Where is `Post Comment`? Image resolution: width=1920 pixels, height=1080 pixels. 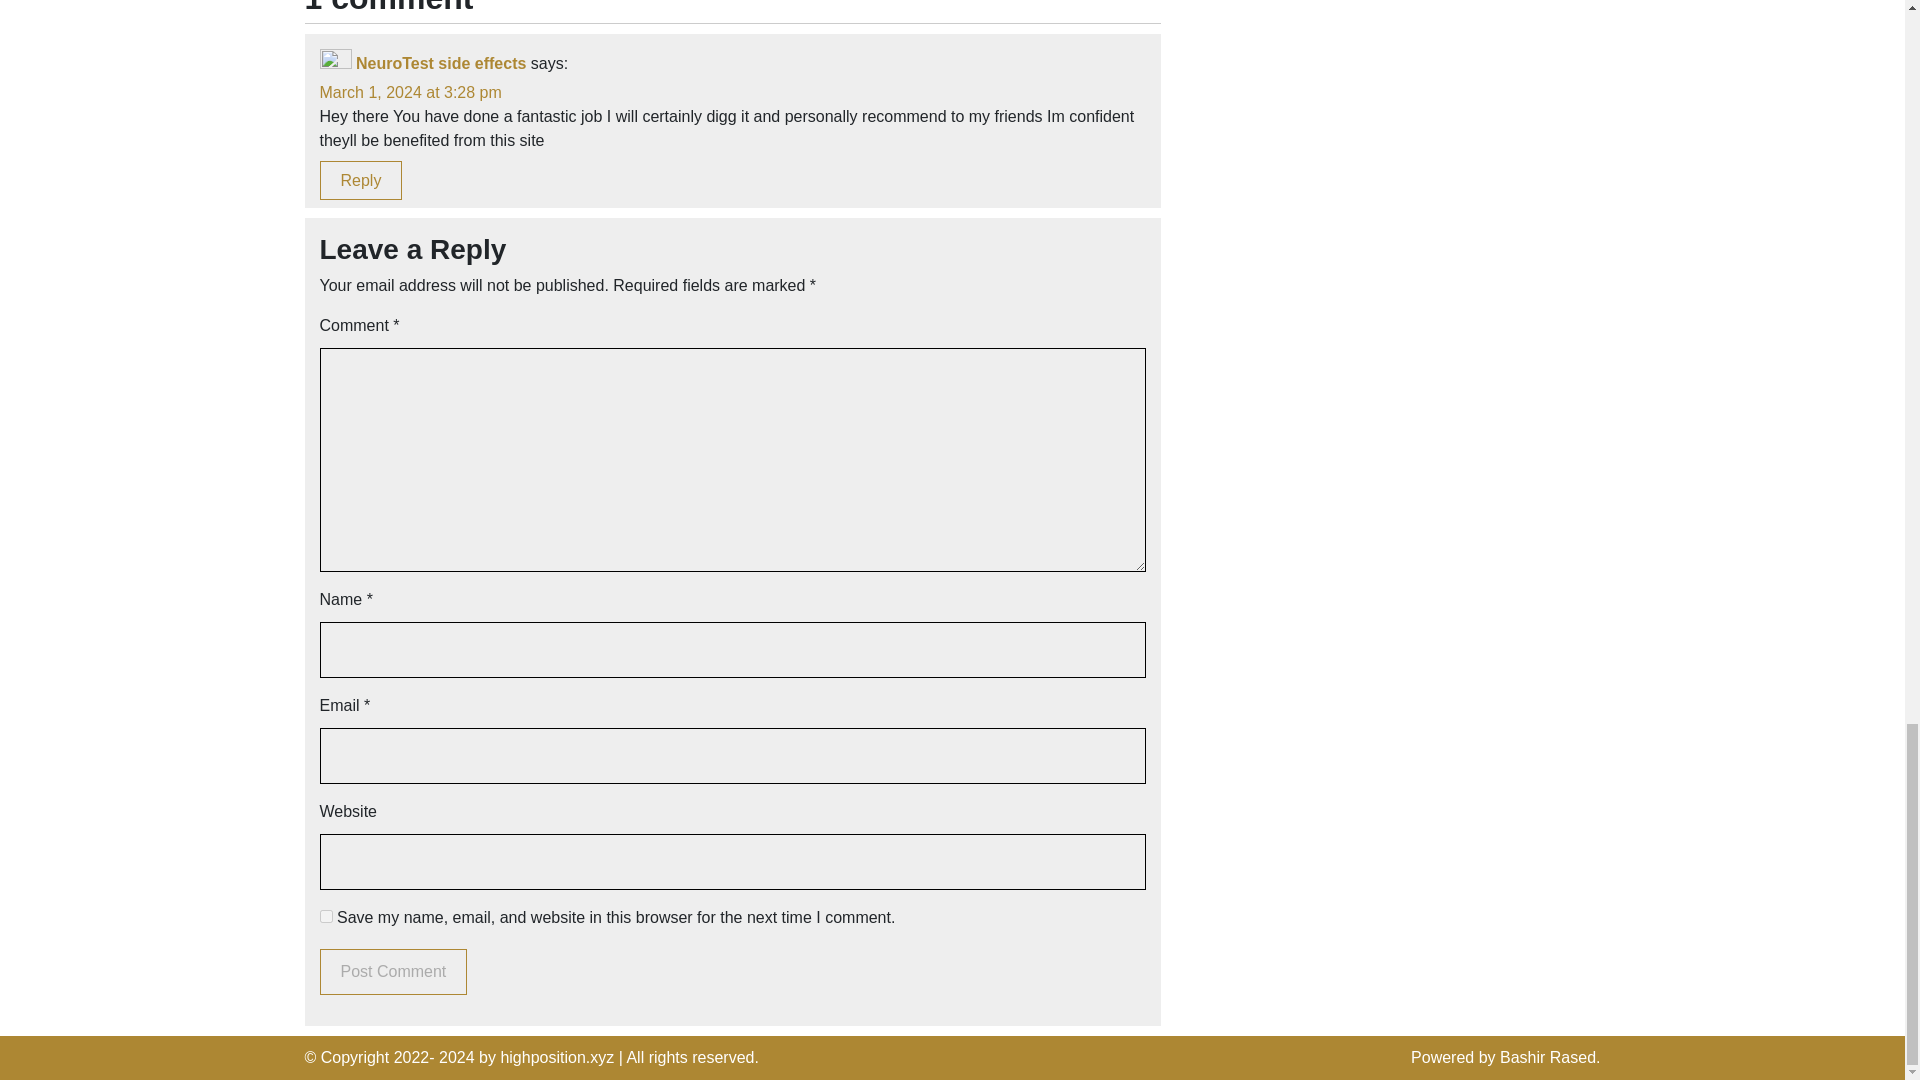 Post Comment is located at coordinates (394, 972).